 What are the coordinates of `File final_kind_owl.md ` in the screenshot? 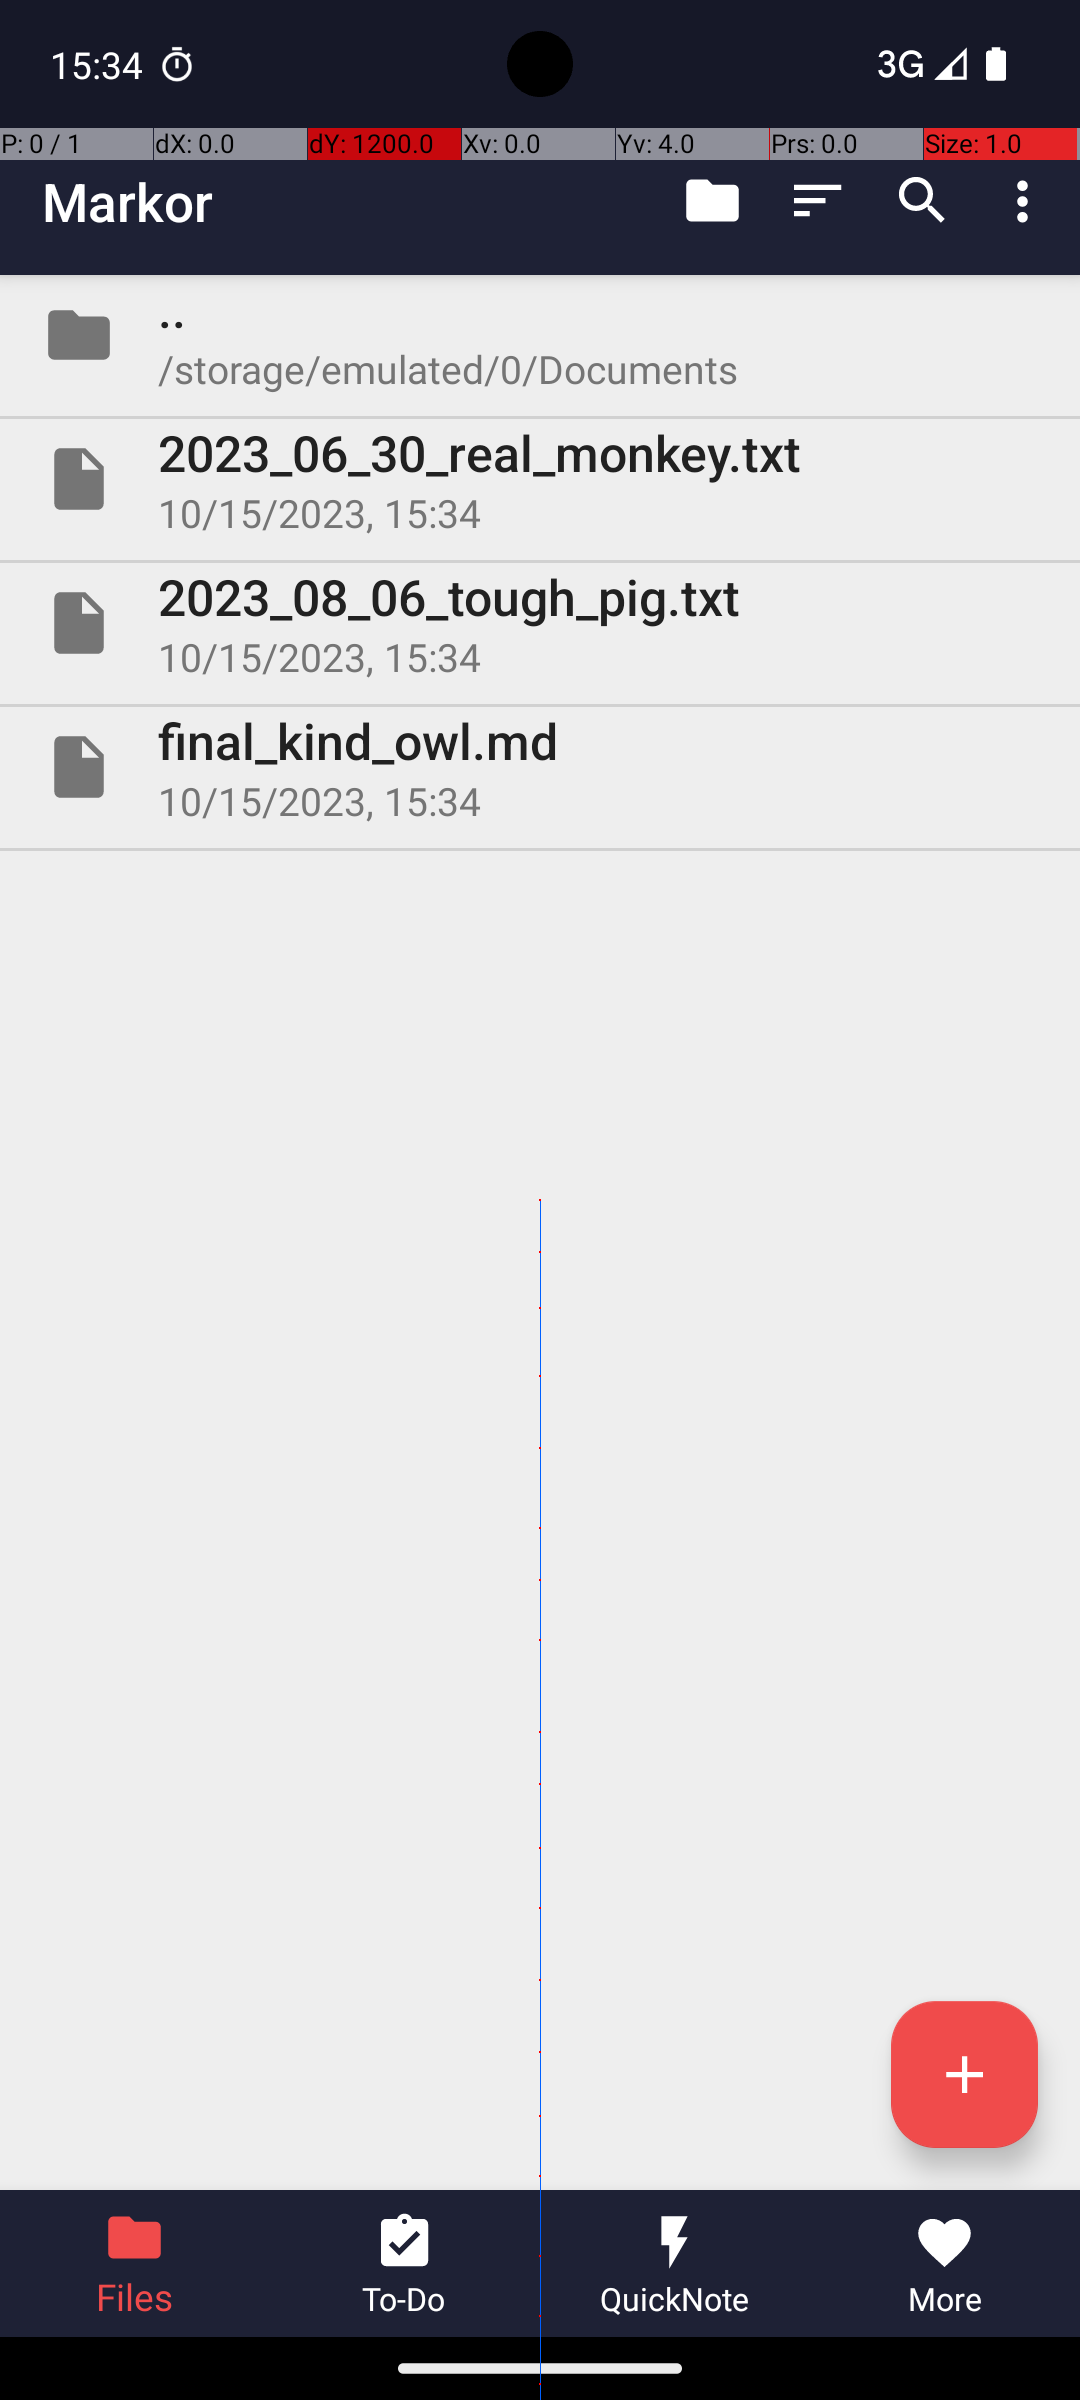 It's located at (540, 766).